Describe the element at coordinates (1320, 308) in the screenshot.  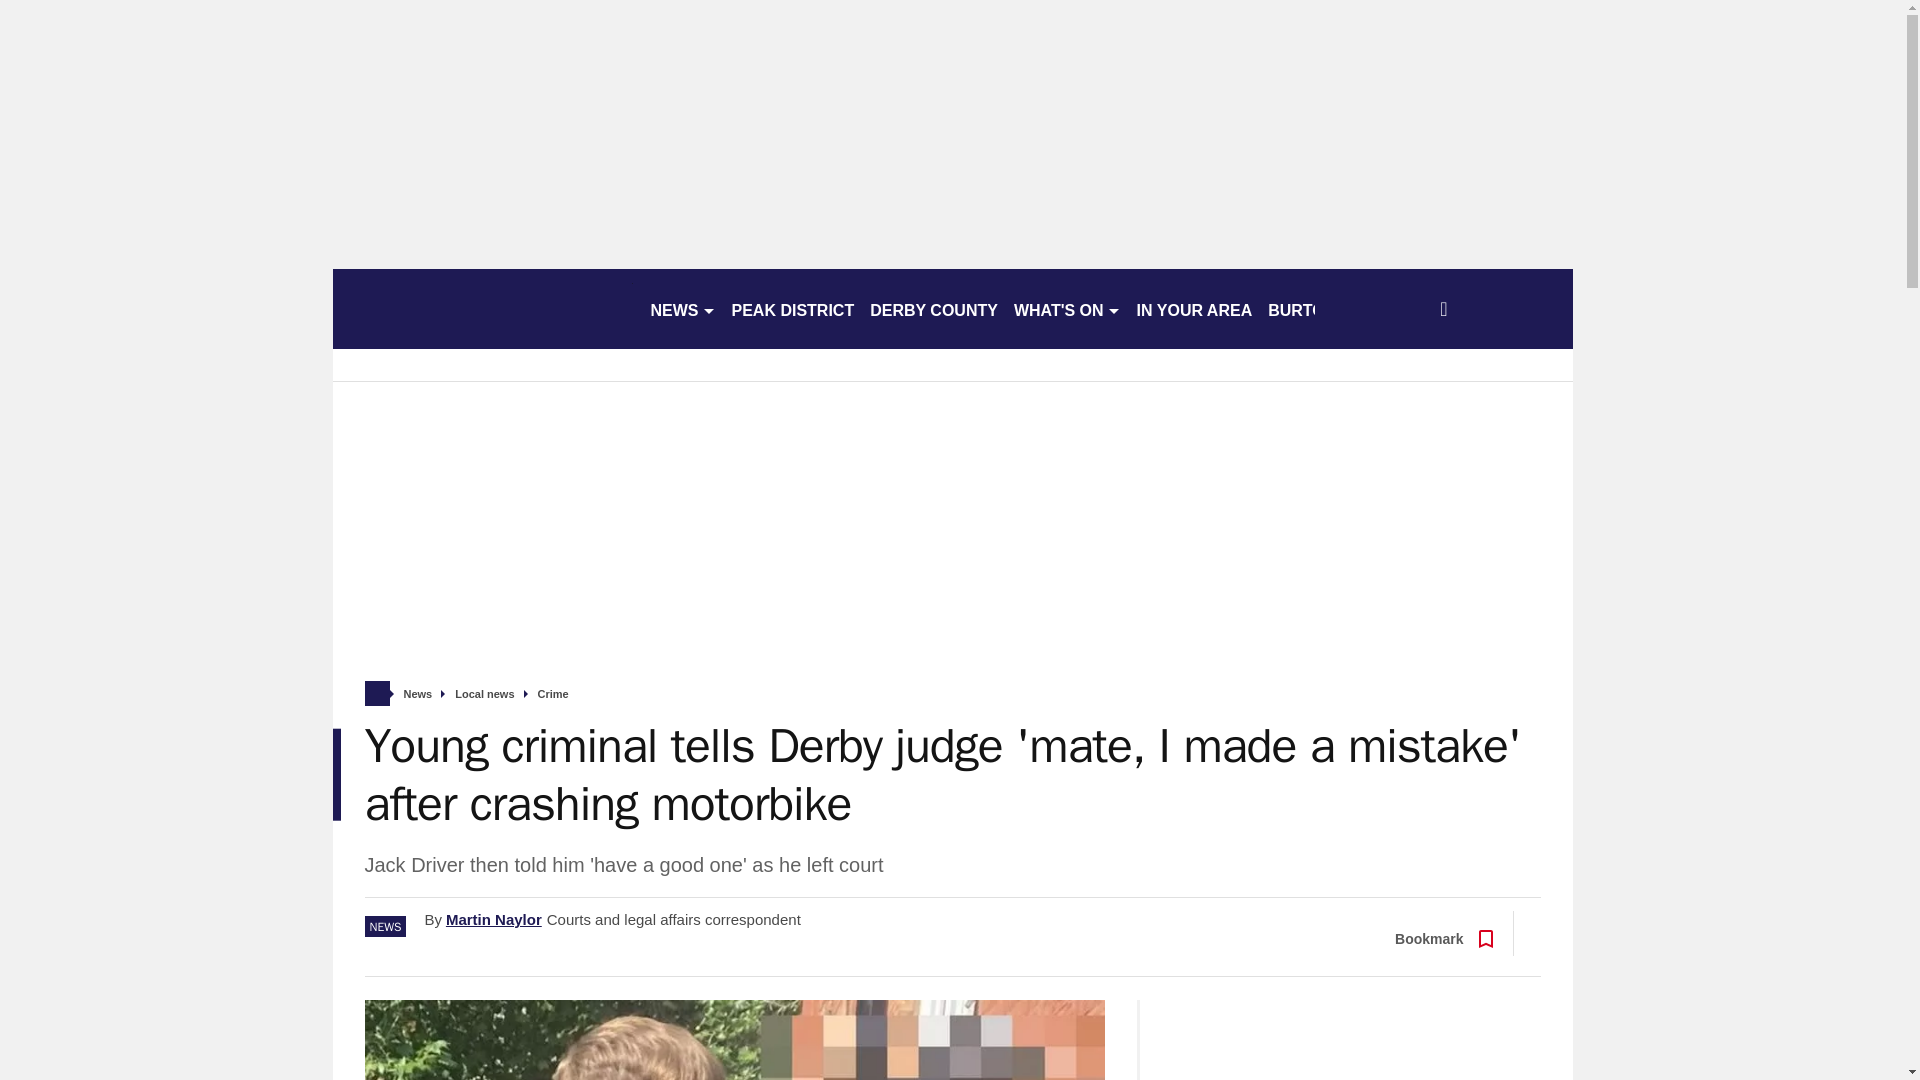
I see `BURTONLIVE` at that location.